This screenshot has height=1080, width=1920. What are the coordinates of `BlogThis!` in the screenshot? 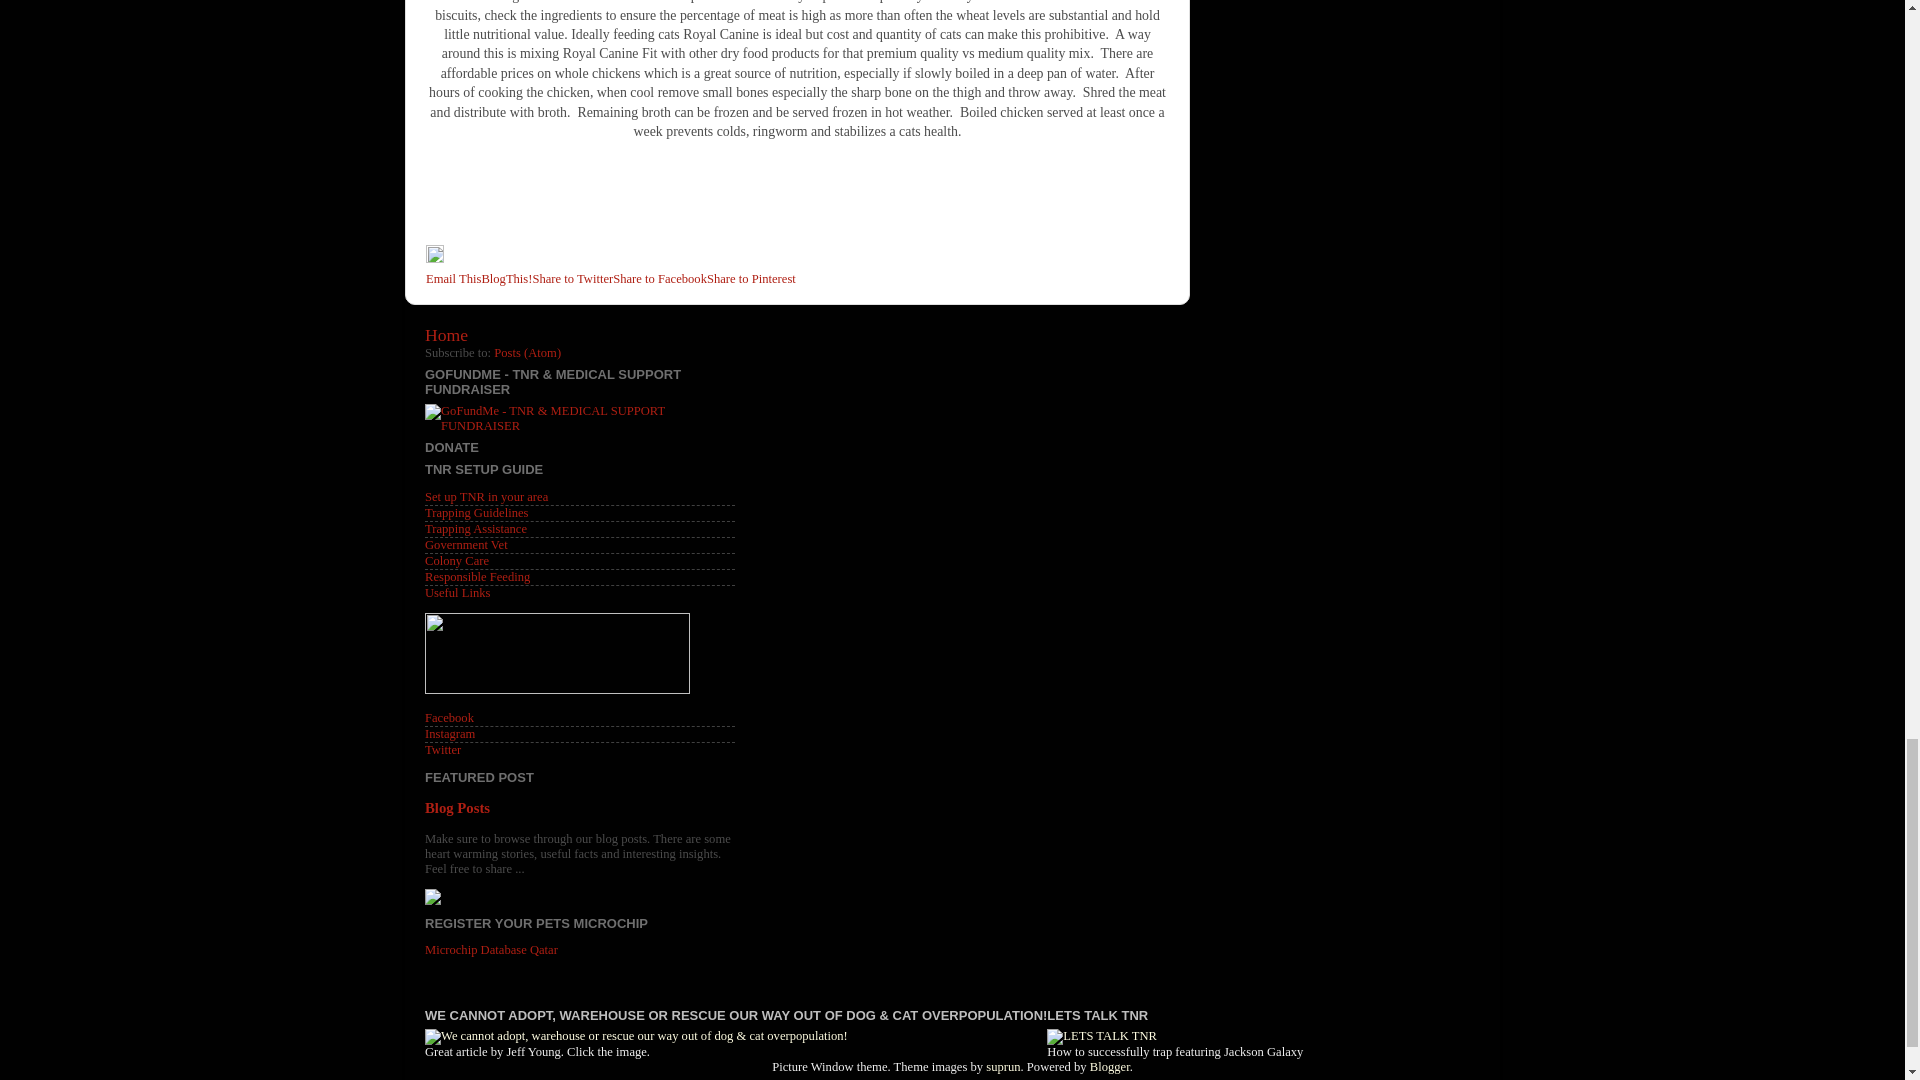 It's located at (506, 279).